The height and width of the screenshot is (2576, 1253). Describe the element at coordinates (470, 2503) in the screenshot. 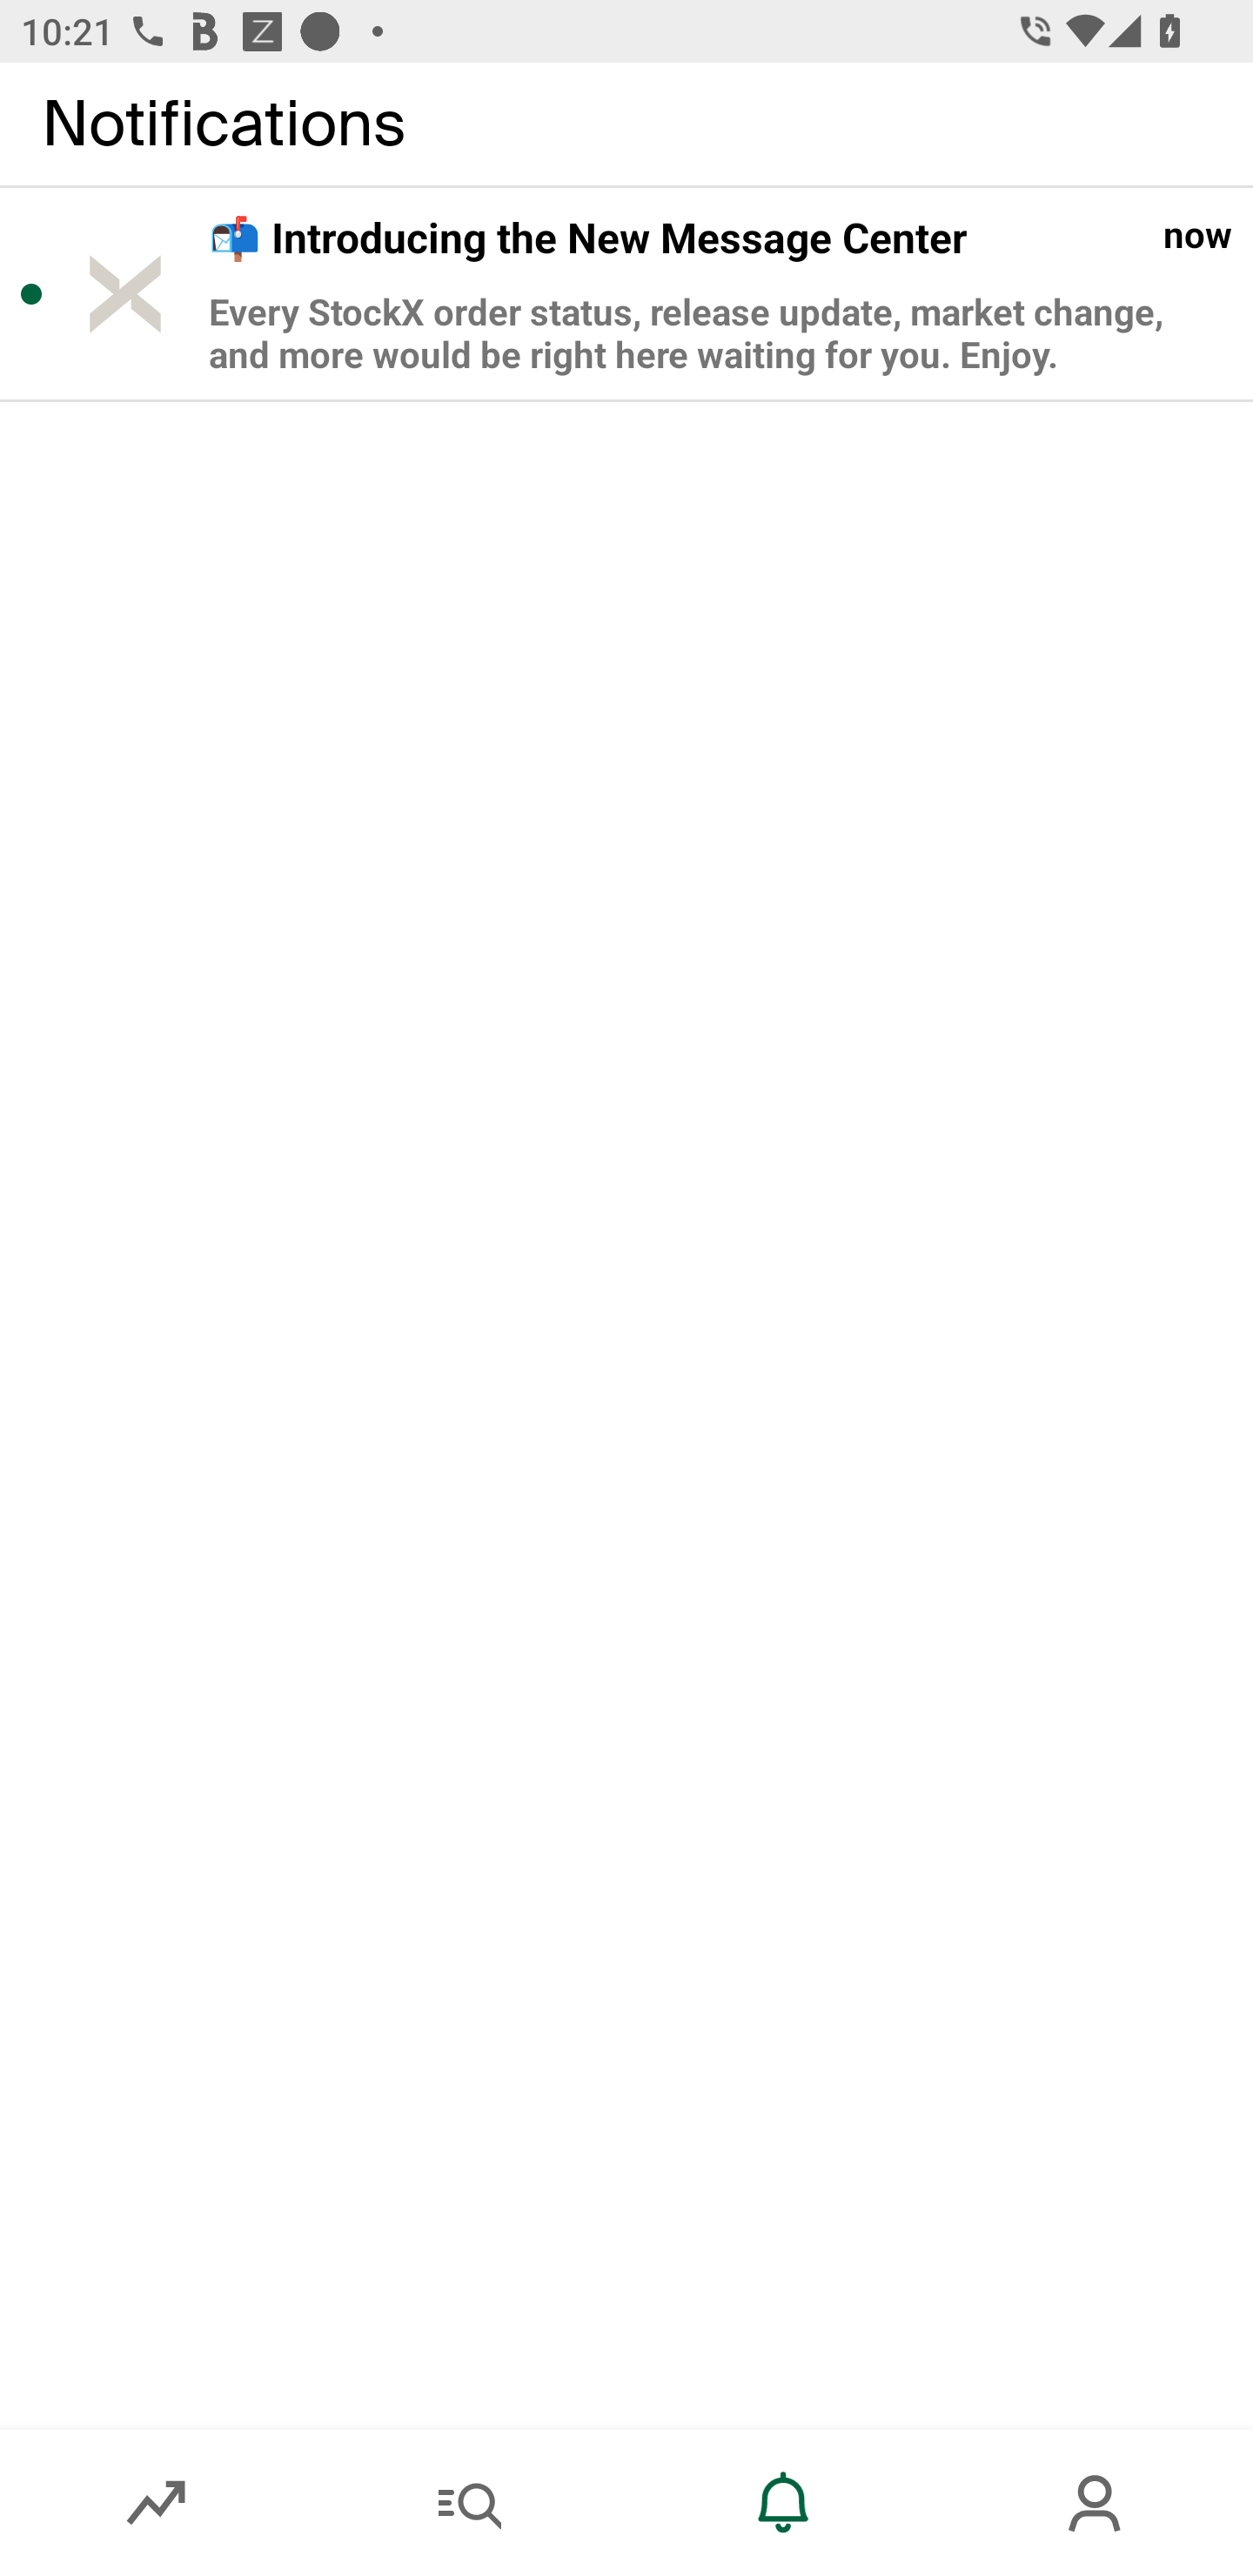

I see `Search` at that location.